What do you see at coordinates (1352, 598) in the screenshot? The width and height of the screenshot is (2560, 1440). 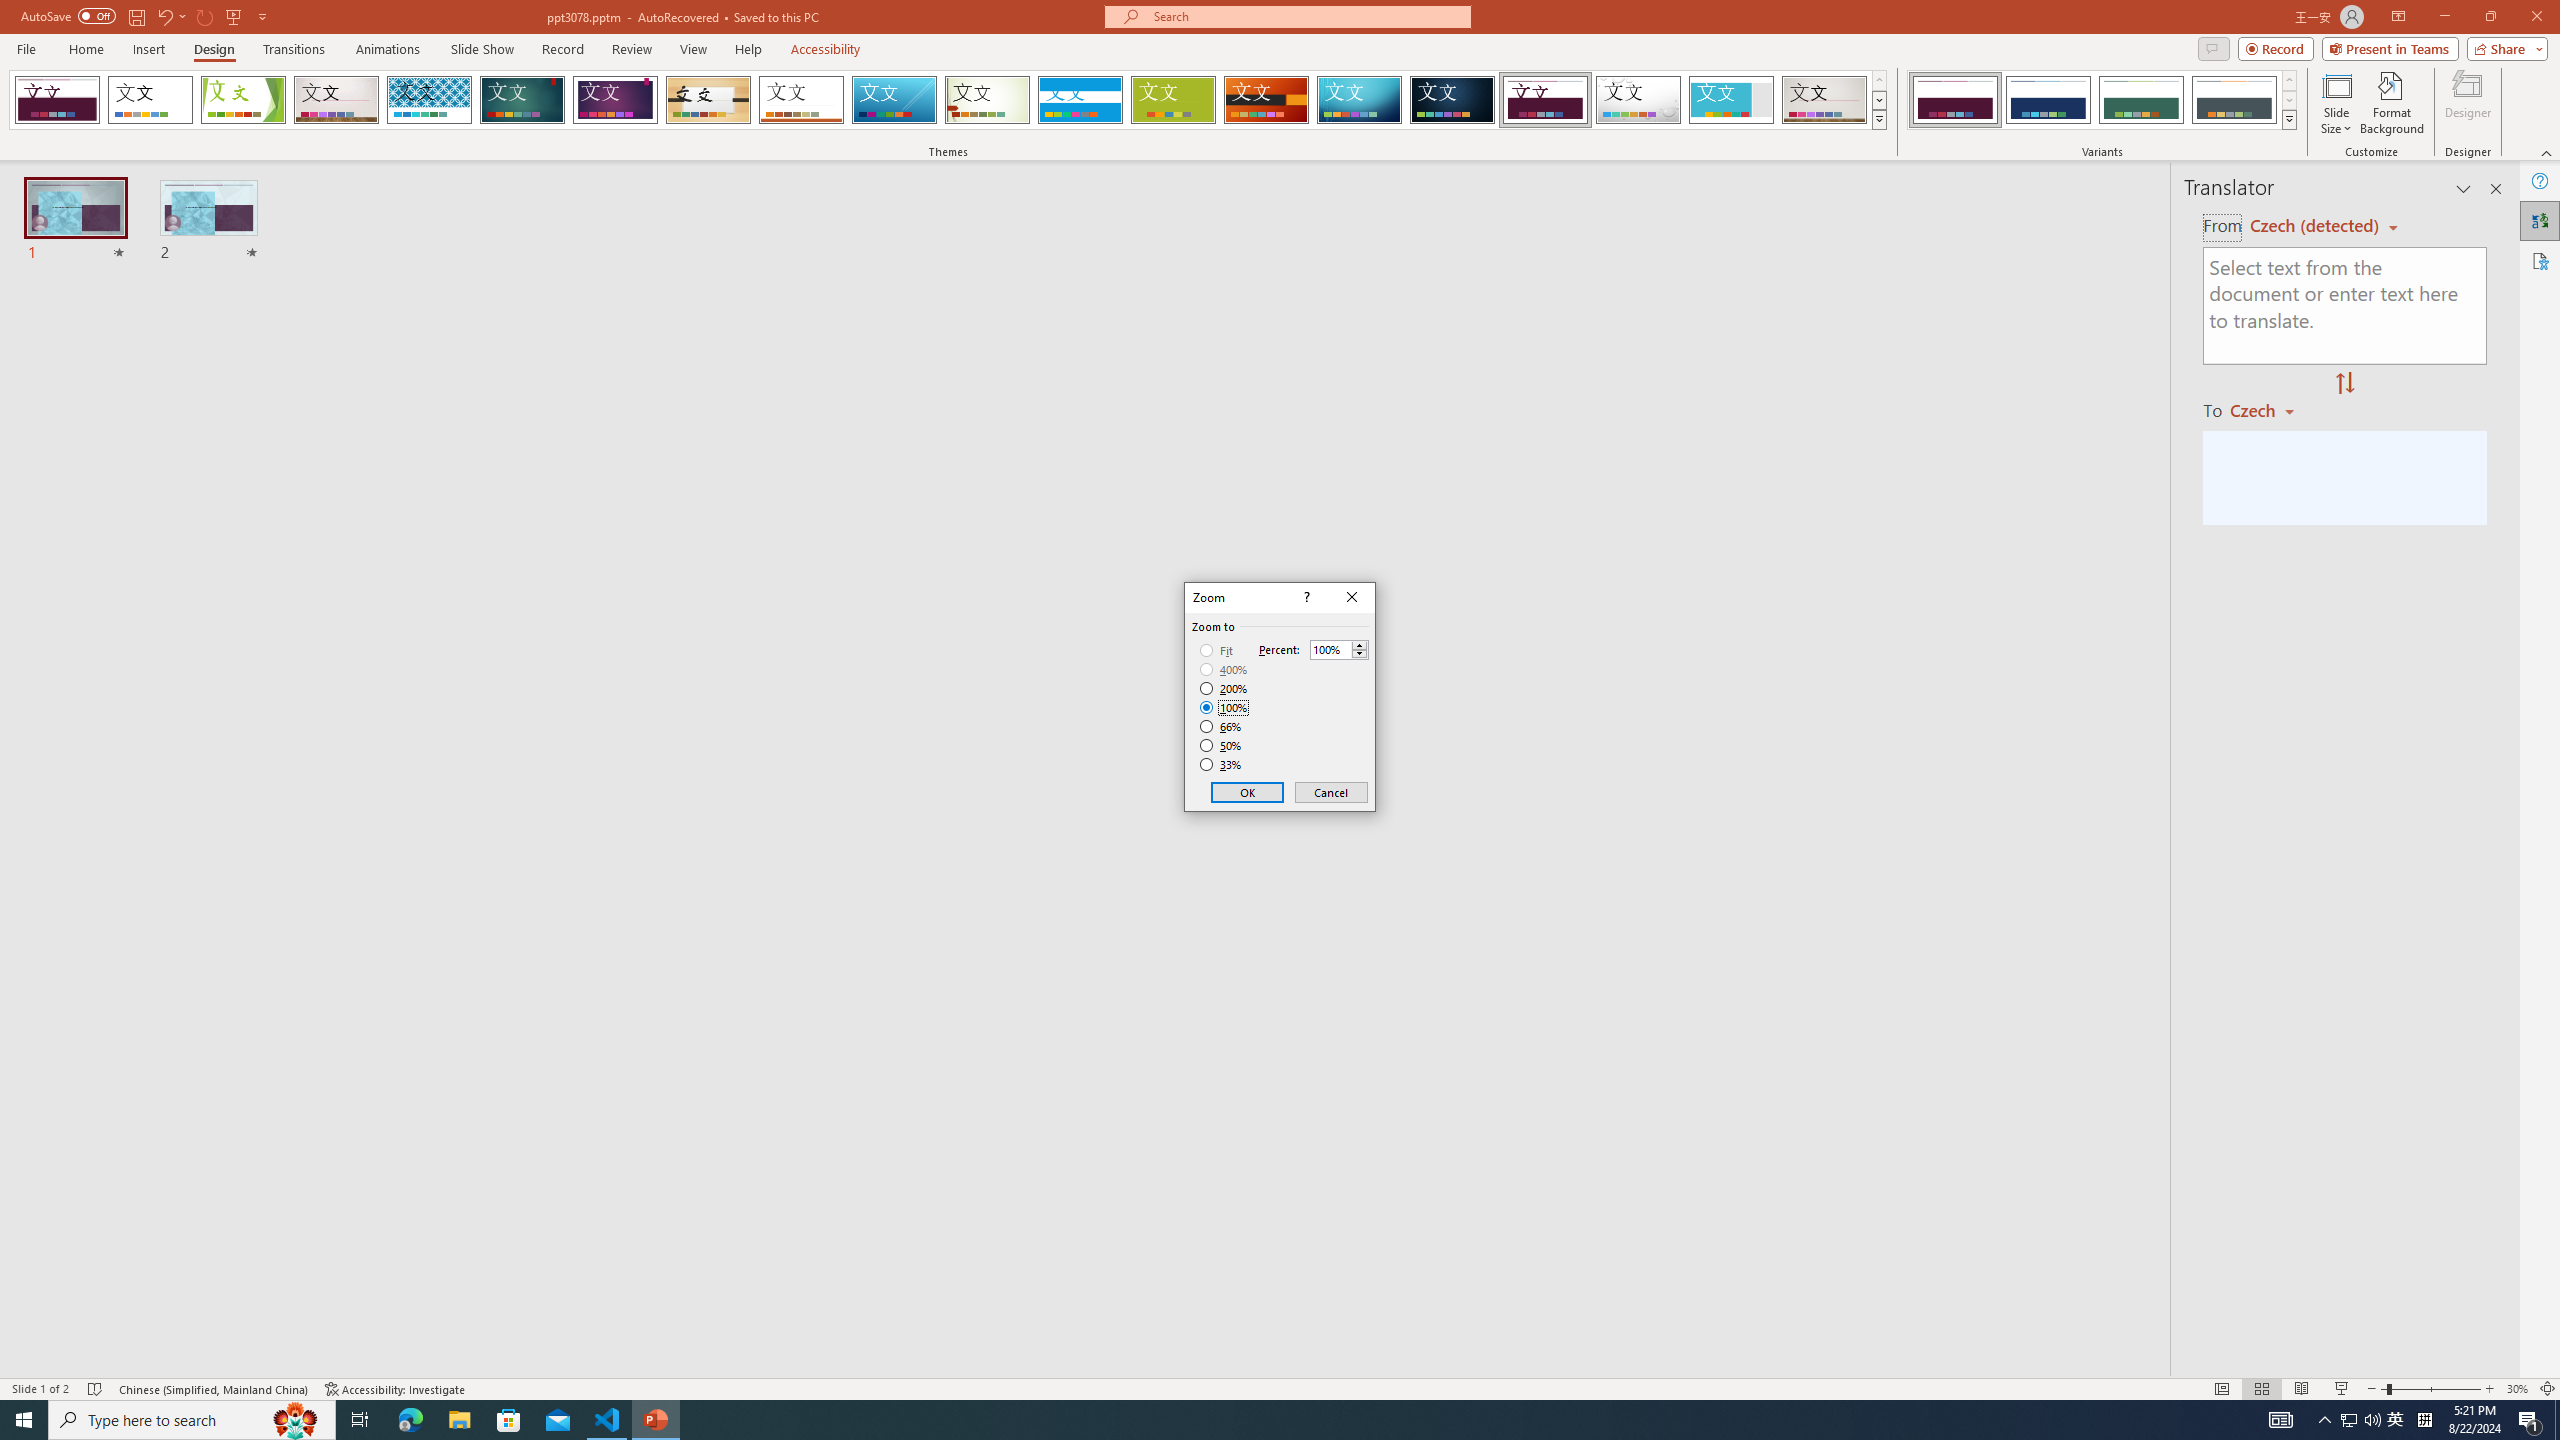 I see `Close` at bounding box center [1352, 598].